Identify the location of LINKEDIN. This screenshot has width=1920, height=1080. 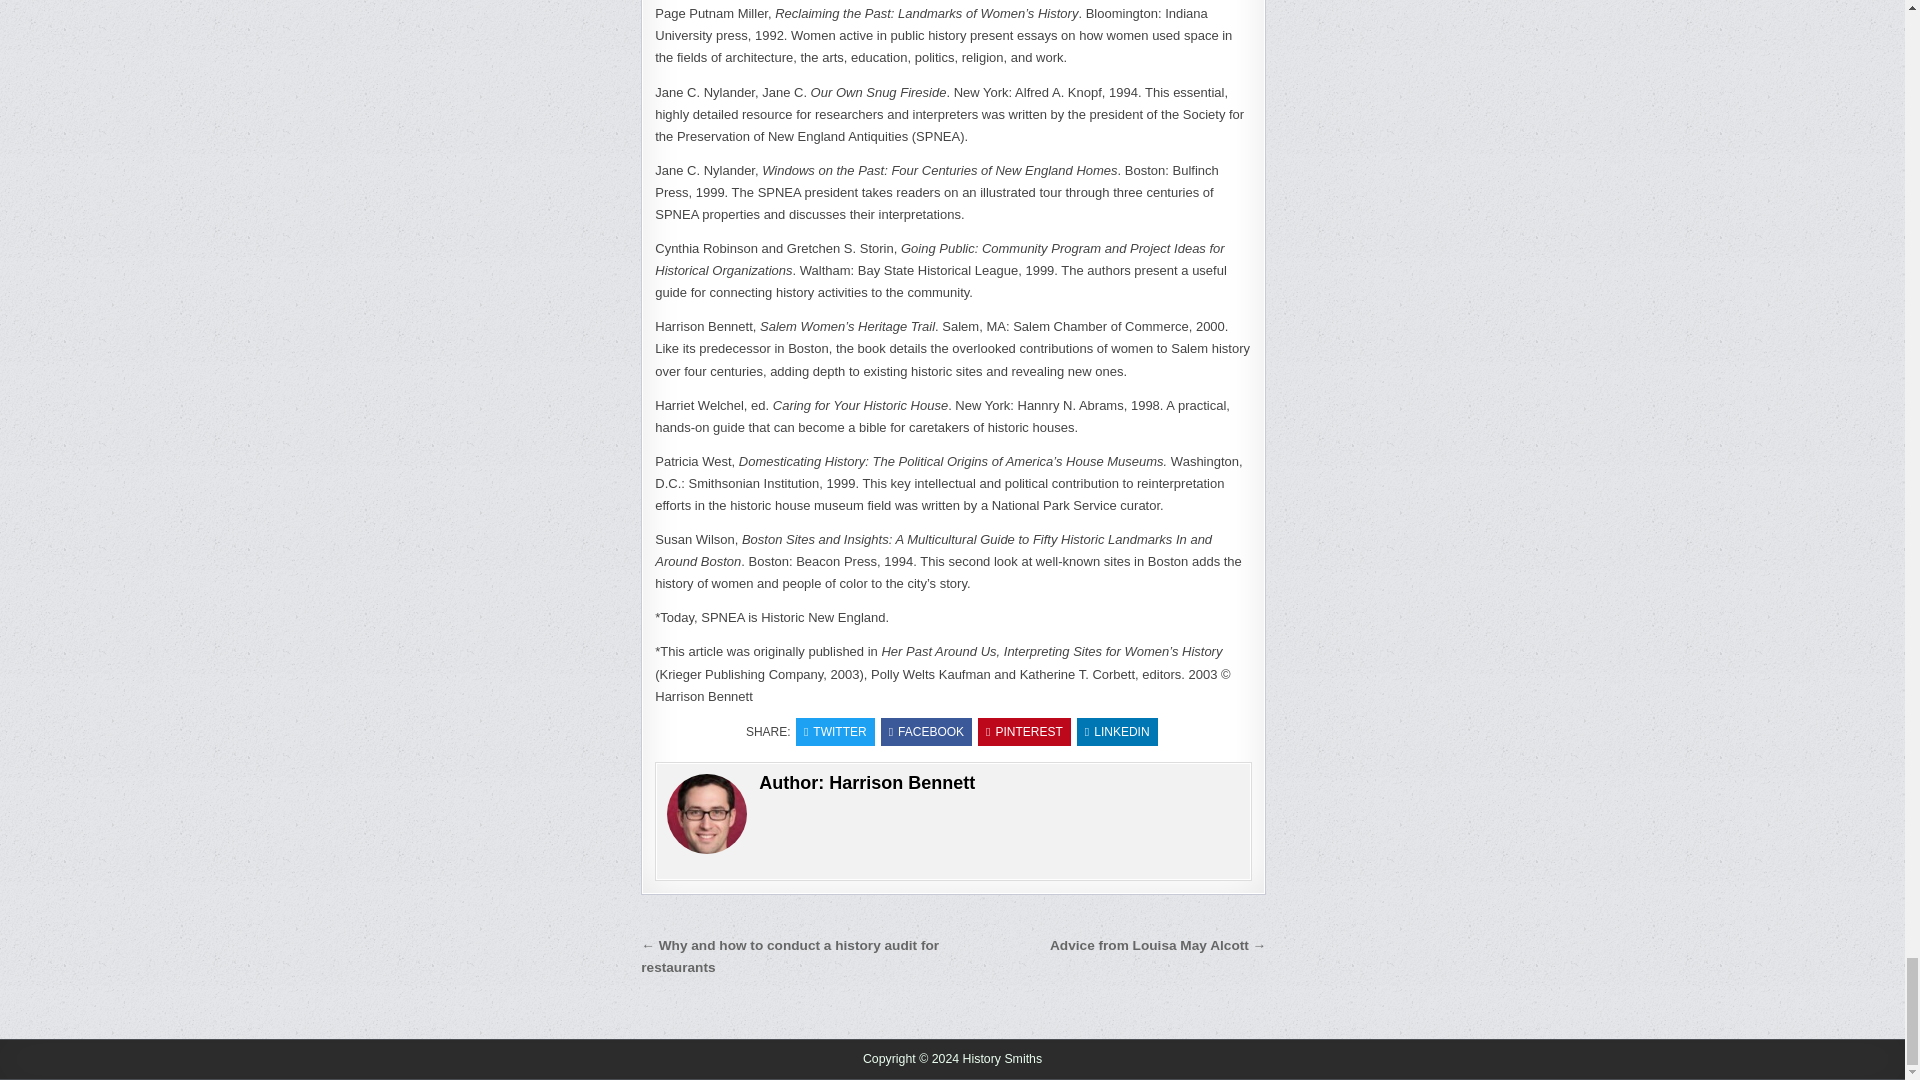
(1117, 732).